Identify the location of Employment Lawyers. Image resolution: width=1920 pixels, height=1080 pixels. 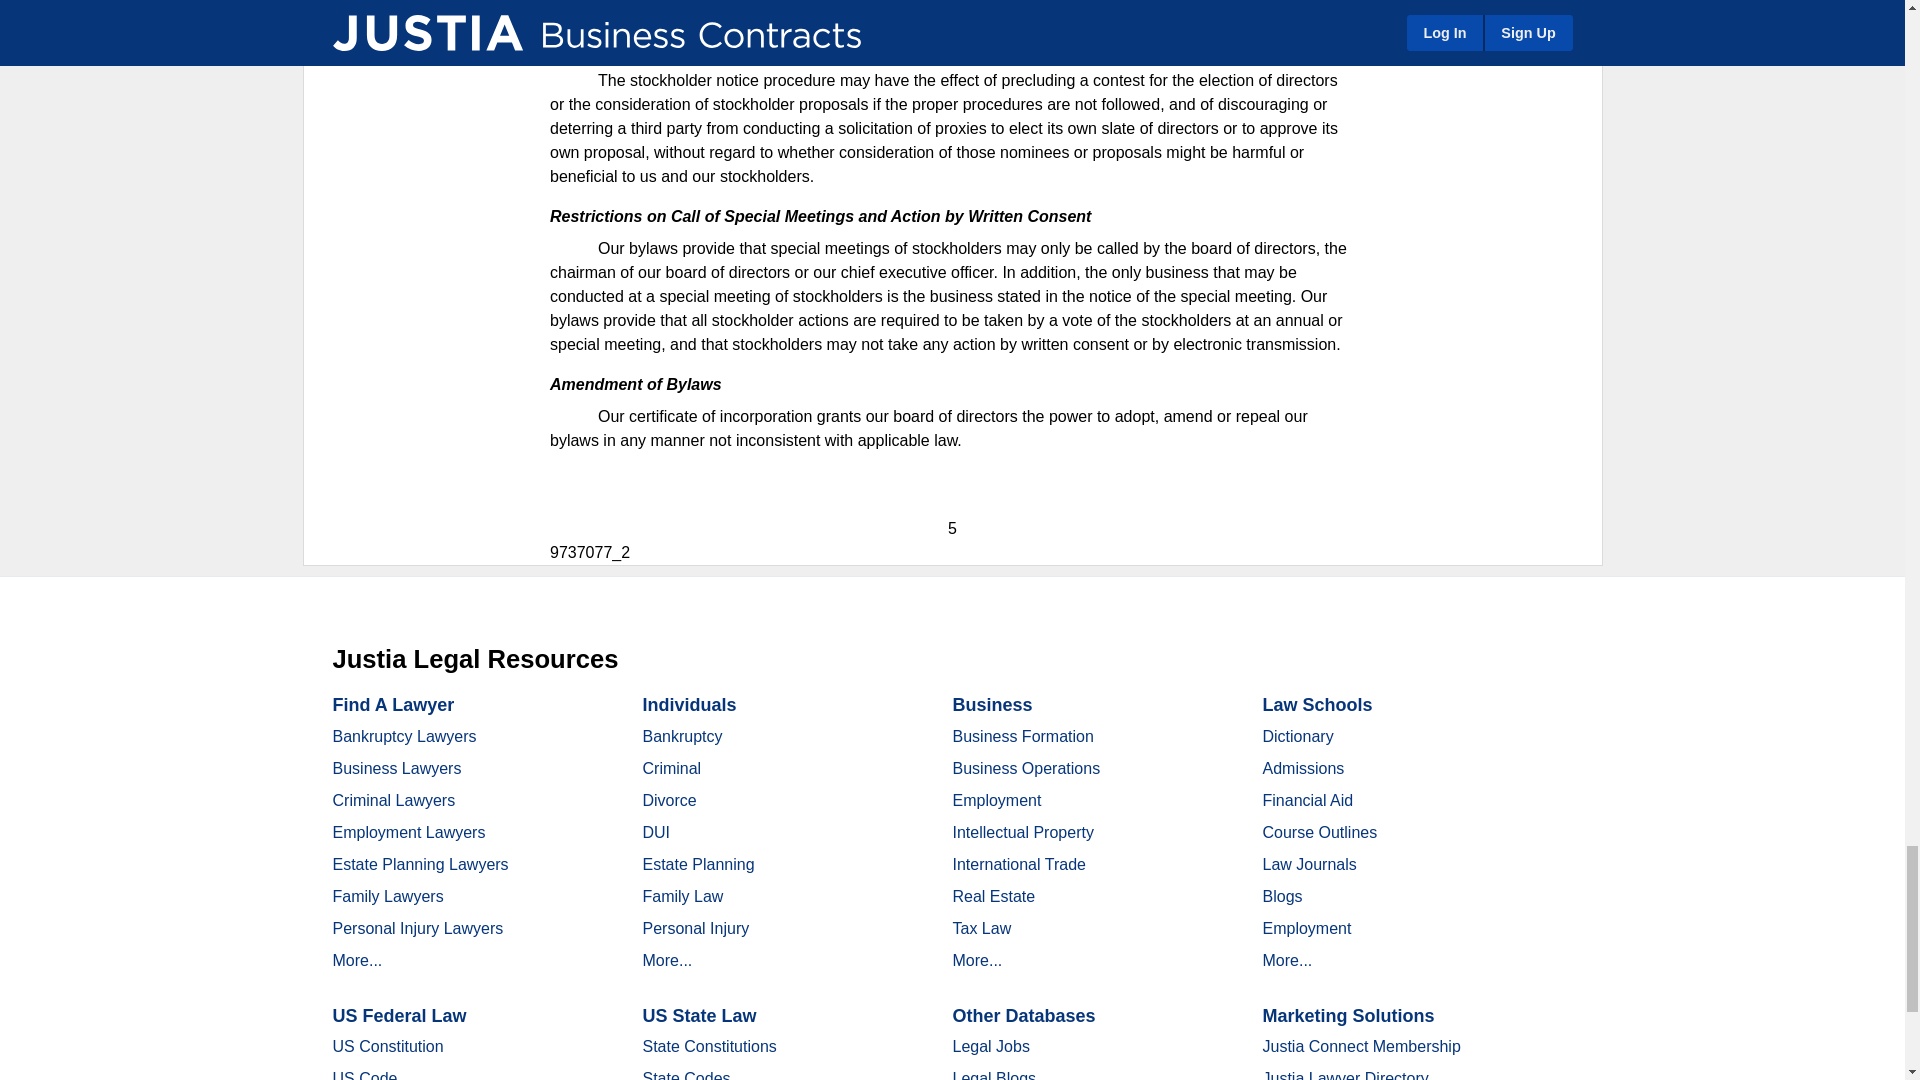
(408, 832).